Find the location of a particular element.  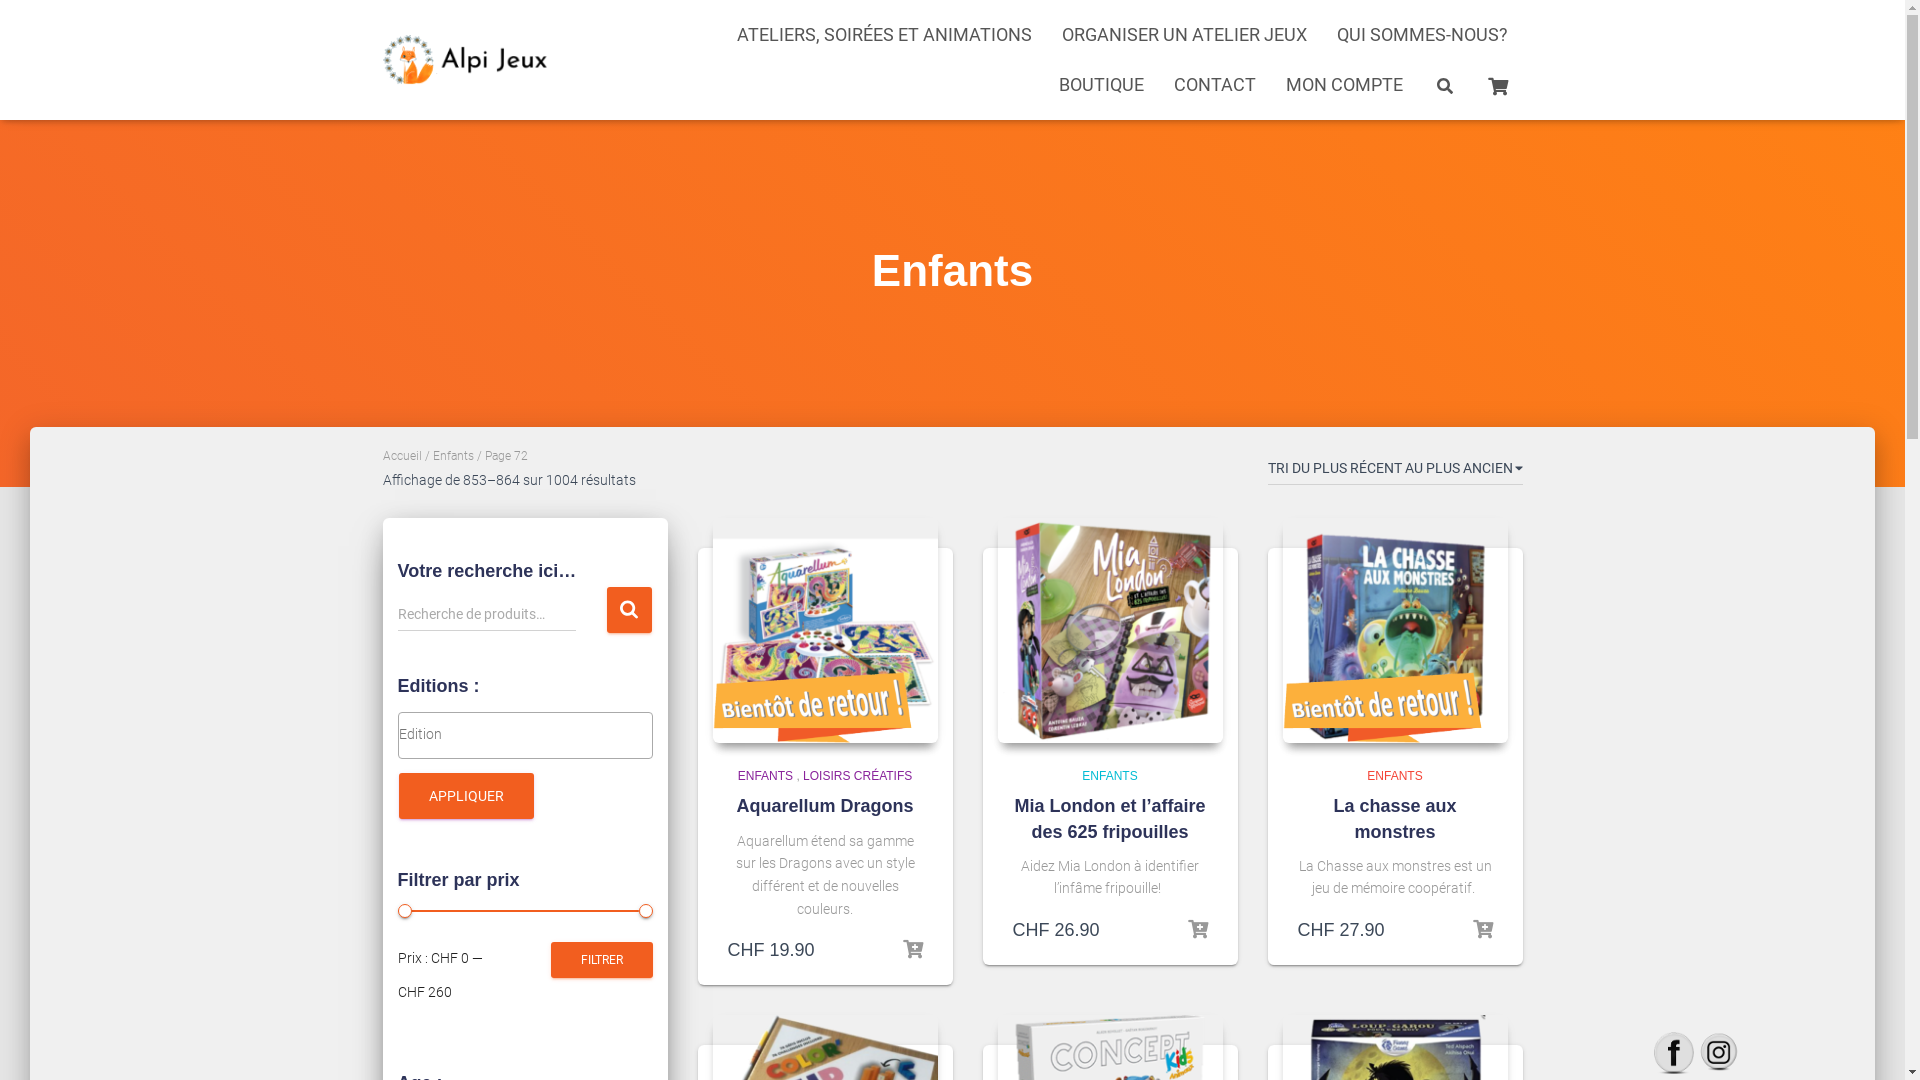

Ajouter au panier is located at coordinates (912, 950).